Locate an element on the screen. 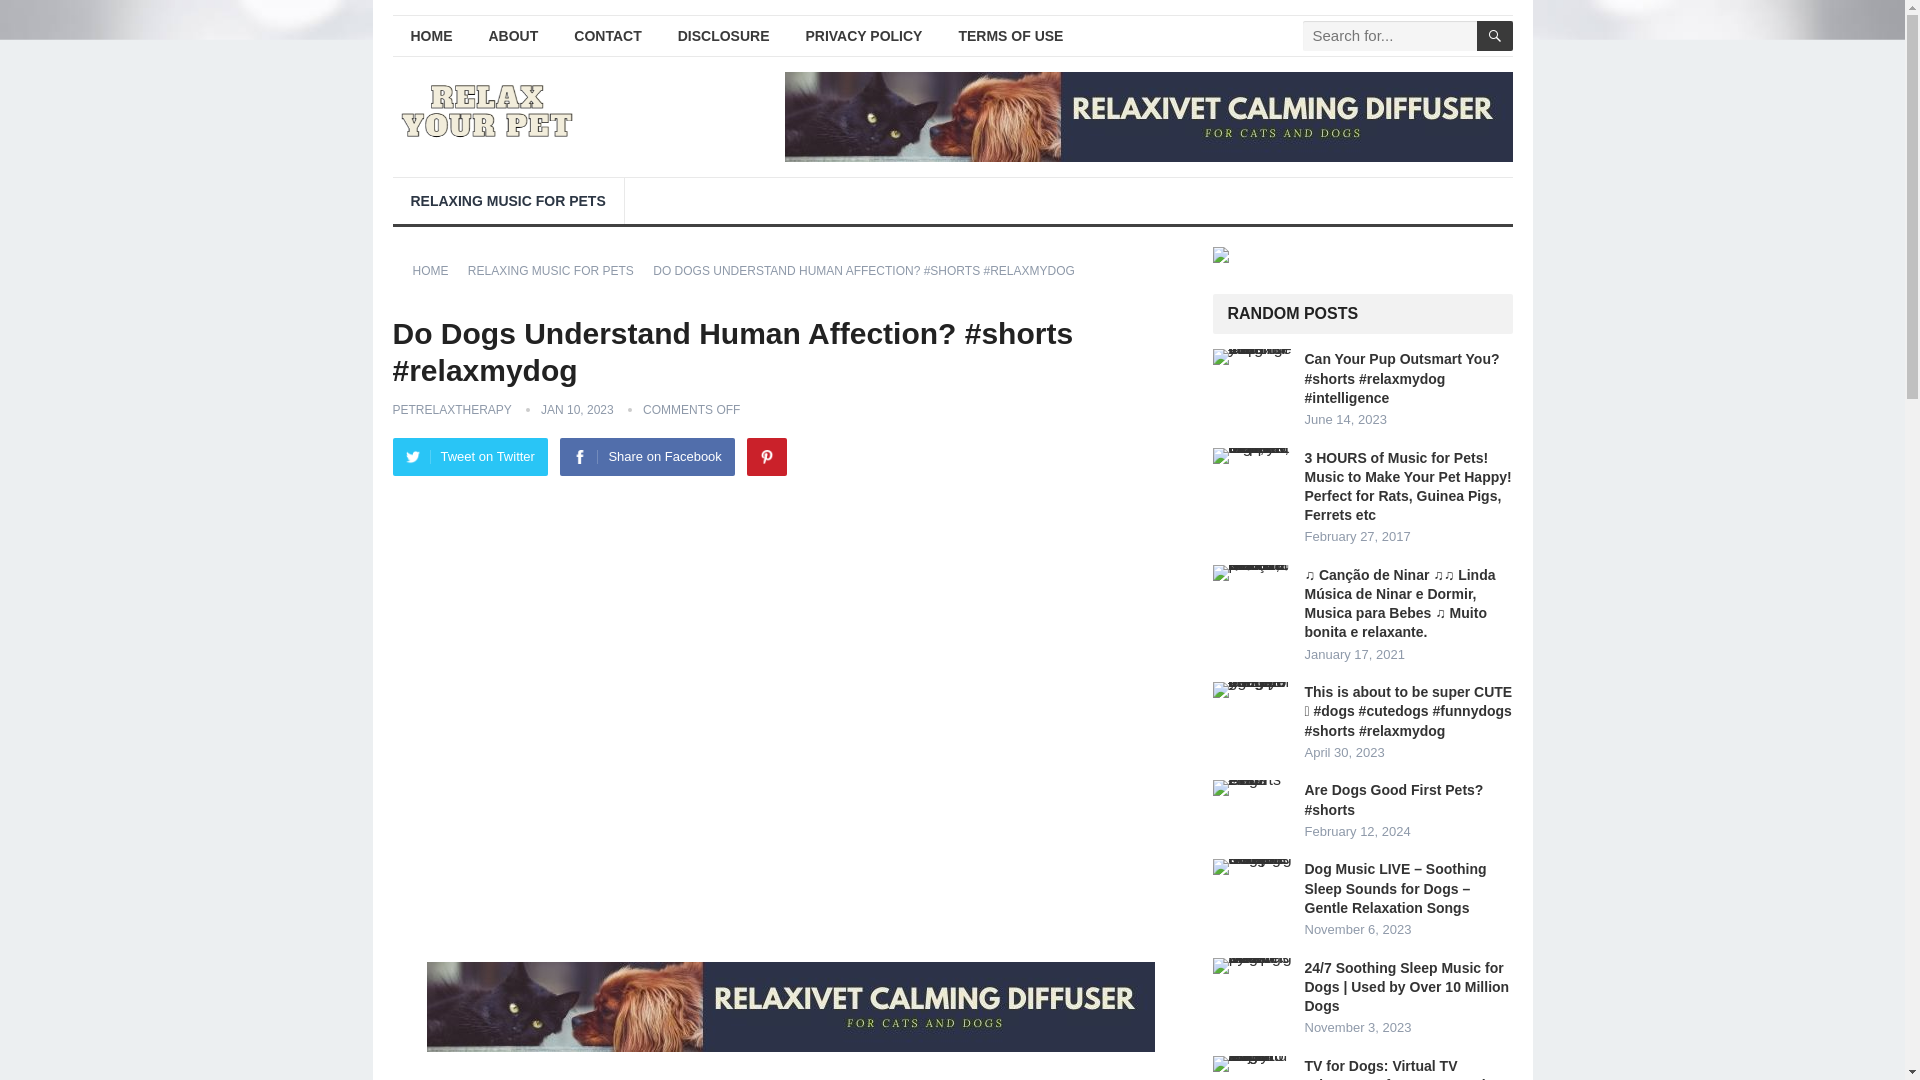  Pinterest is located at coordinates (766, 457).